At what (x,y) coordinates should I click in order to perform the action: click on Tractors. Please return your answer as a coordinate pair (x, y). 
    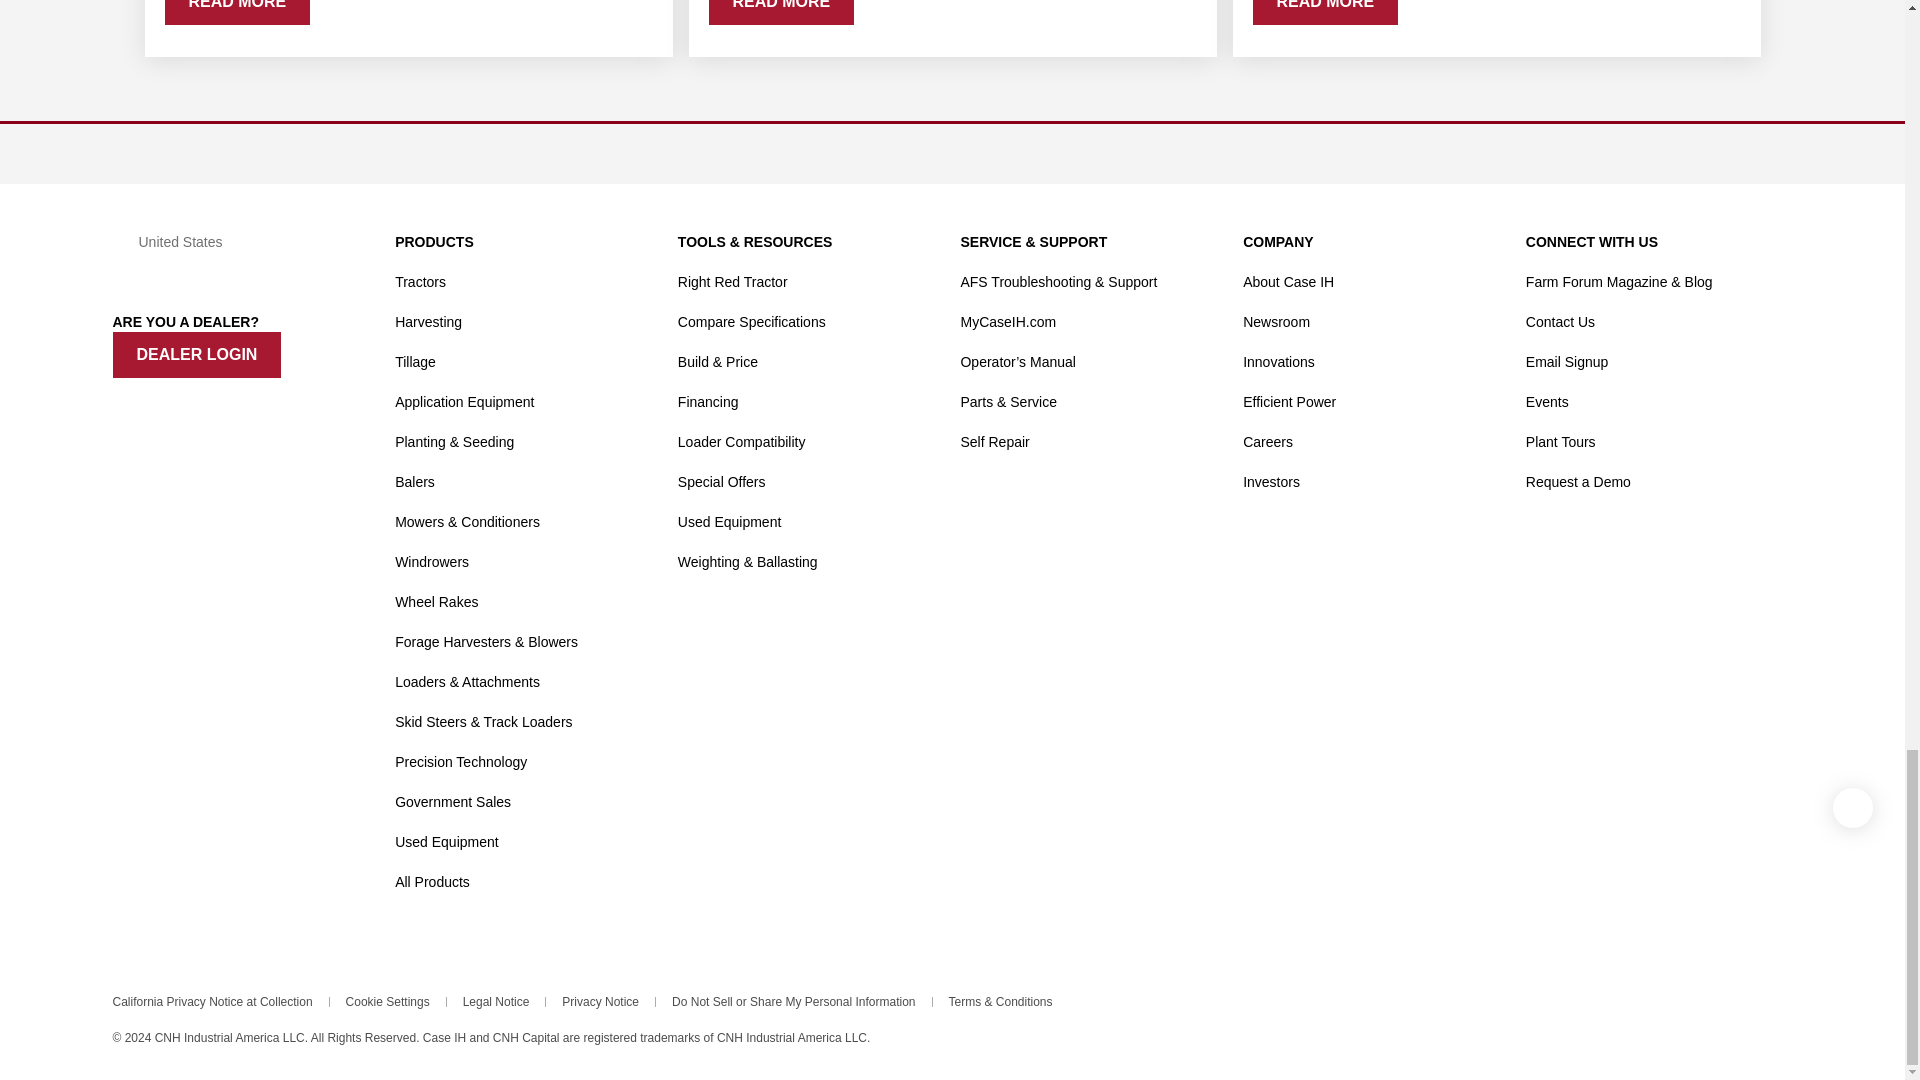
    Looking at the image, I should click on (420, 282).